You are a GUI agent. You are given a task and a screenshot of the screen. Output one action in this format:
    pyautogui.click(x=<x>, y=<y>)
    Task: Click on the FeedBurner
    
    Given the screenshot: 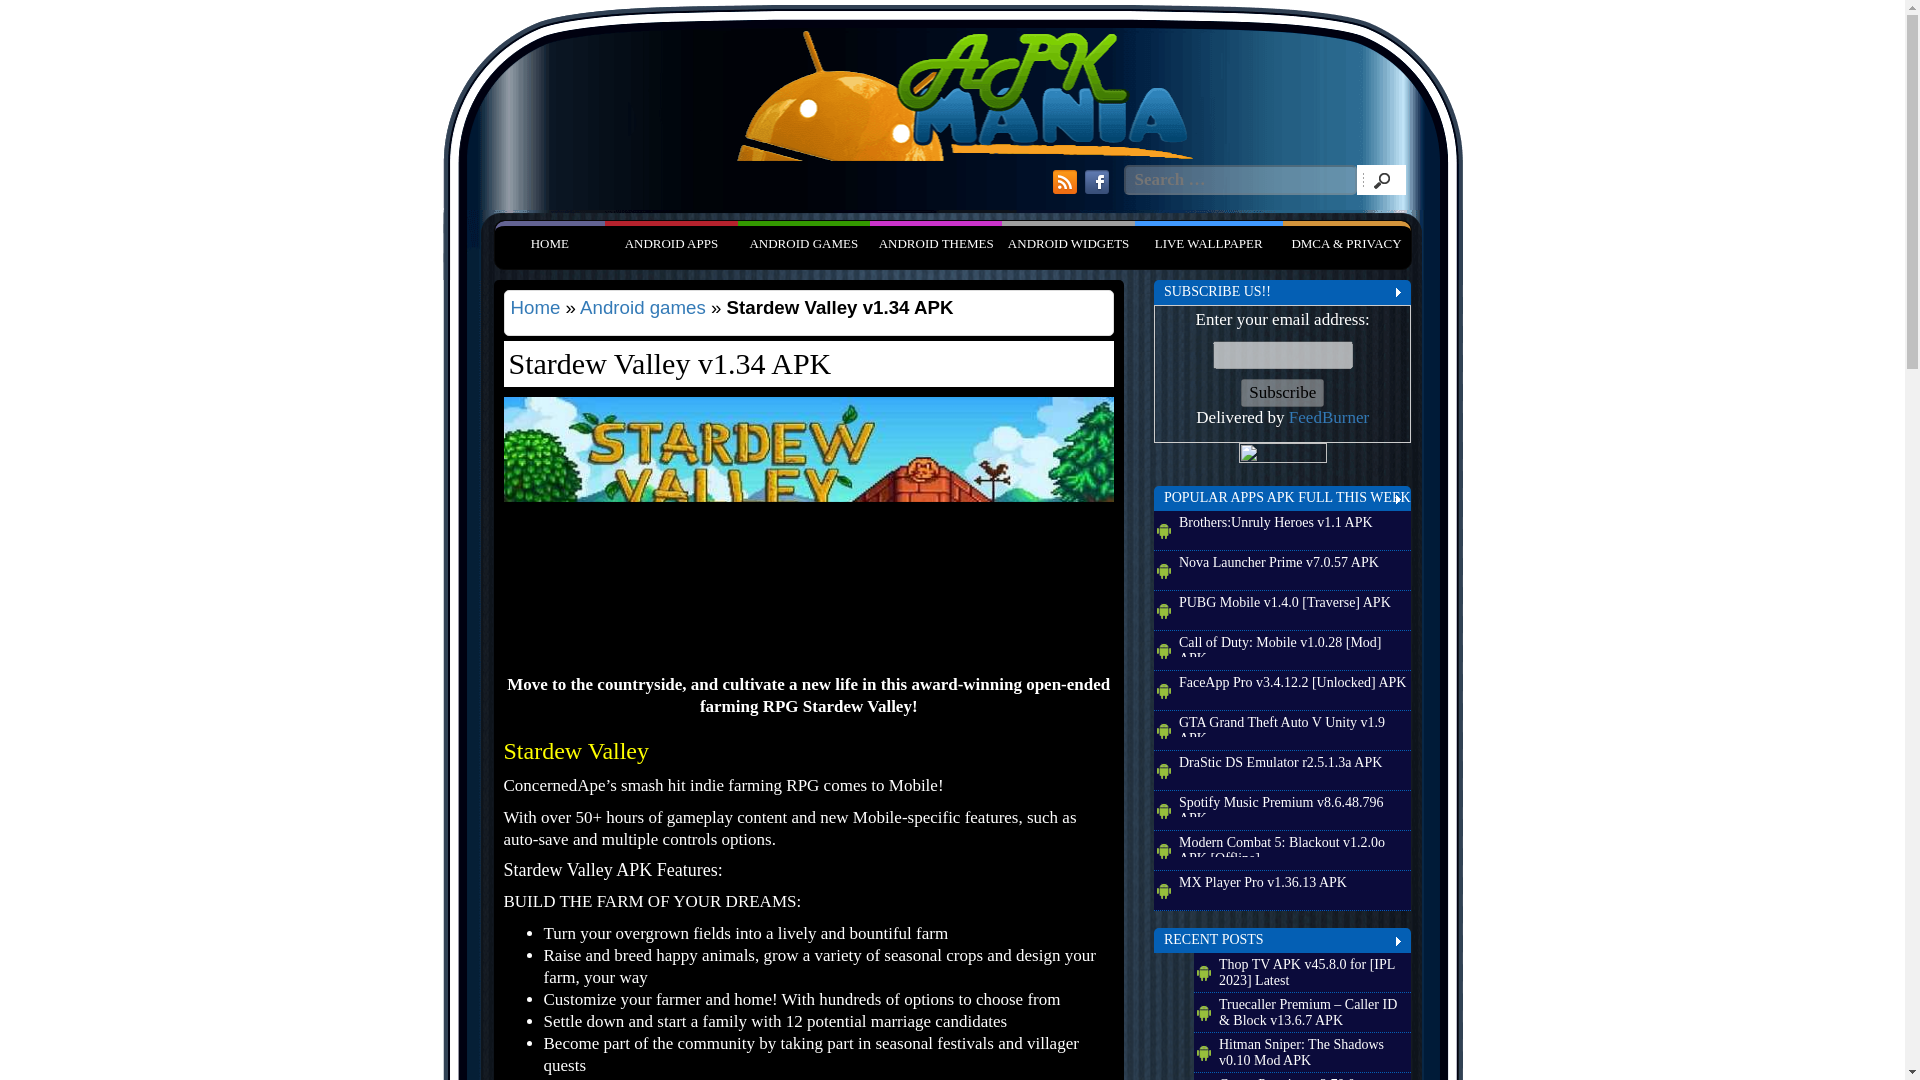 What is the action you would take?
    pyautogui.click(x=1328, y=417)
    